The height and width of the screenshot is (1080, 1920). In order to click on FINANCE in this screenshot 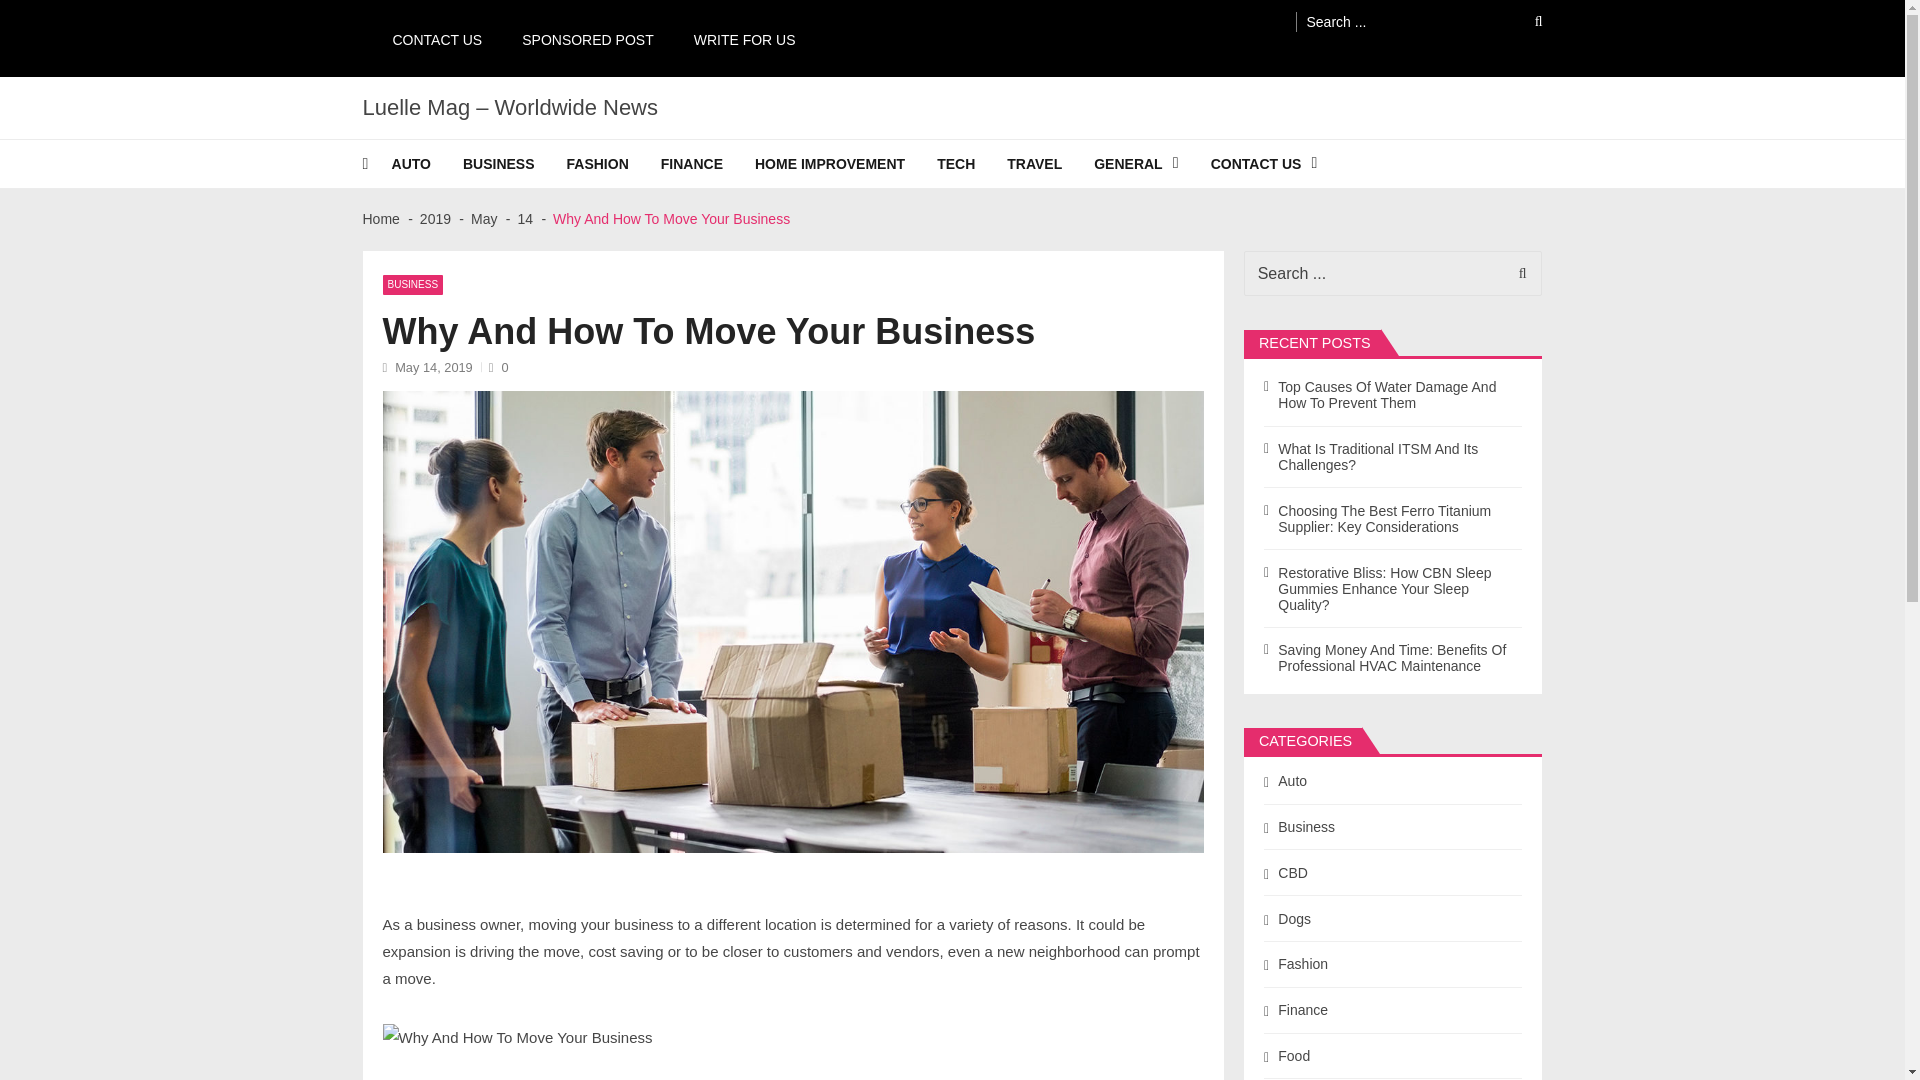, I will do `click(707, 164)`.